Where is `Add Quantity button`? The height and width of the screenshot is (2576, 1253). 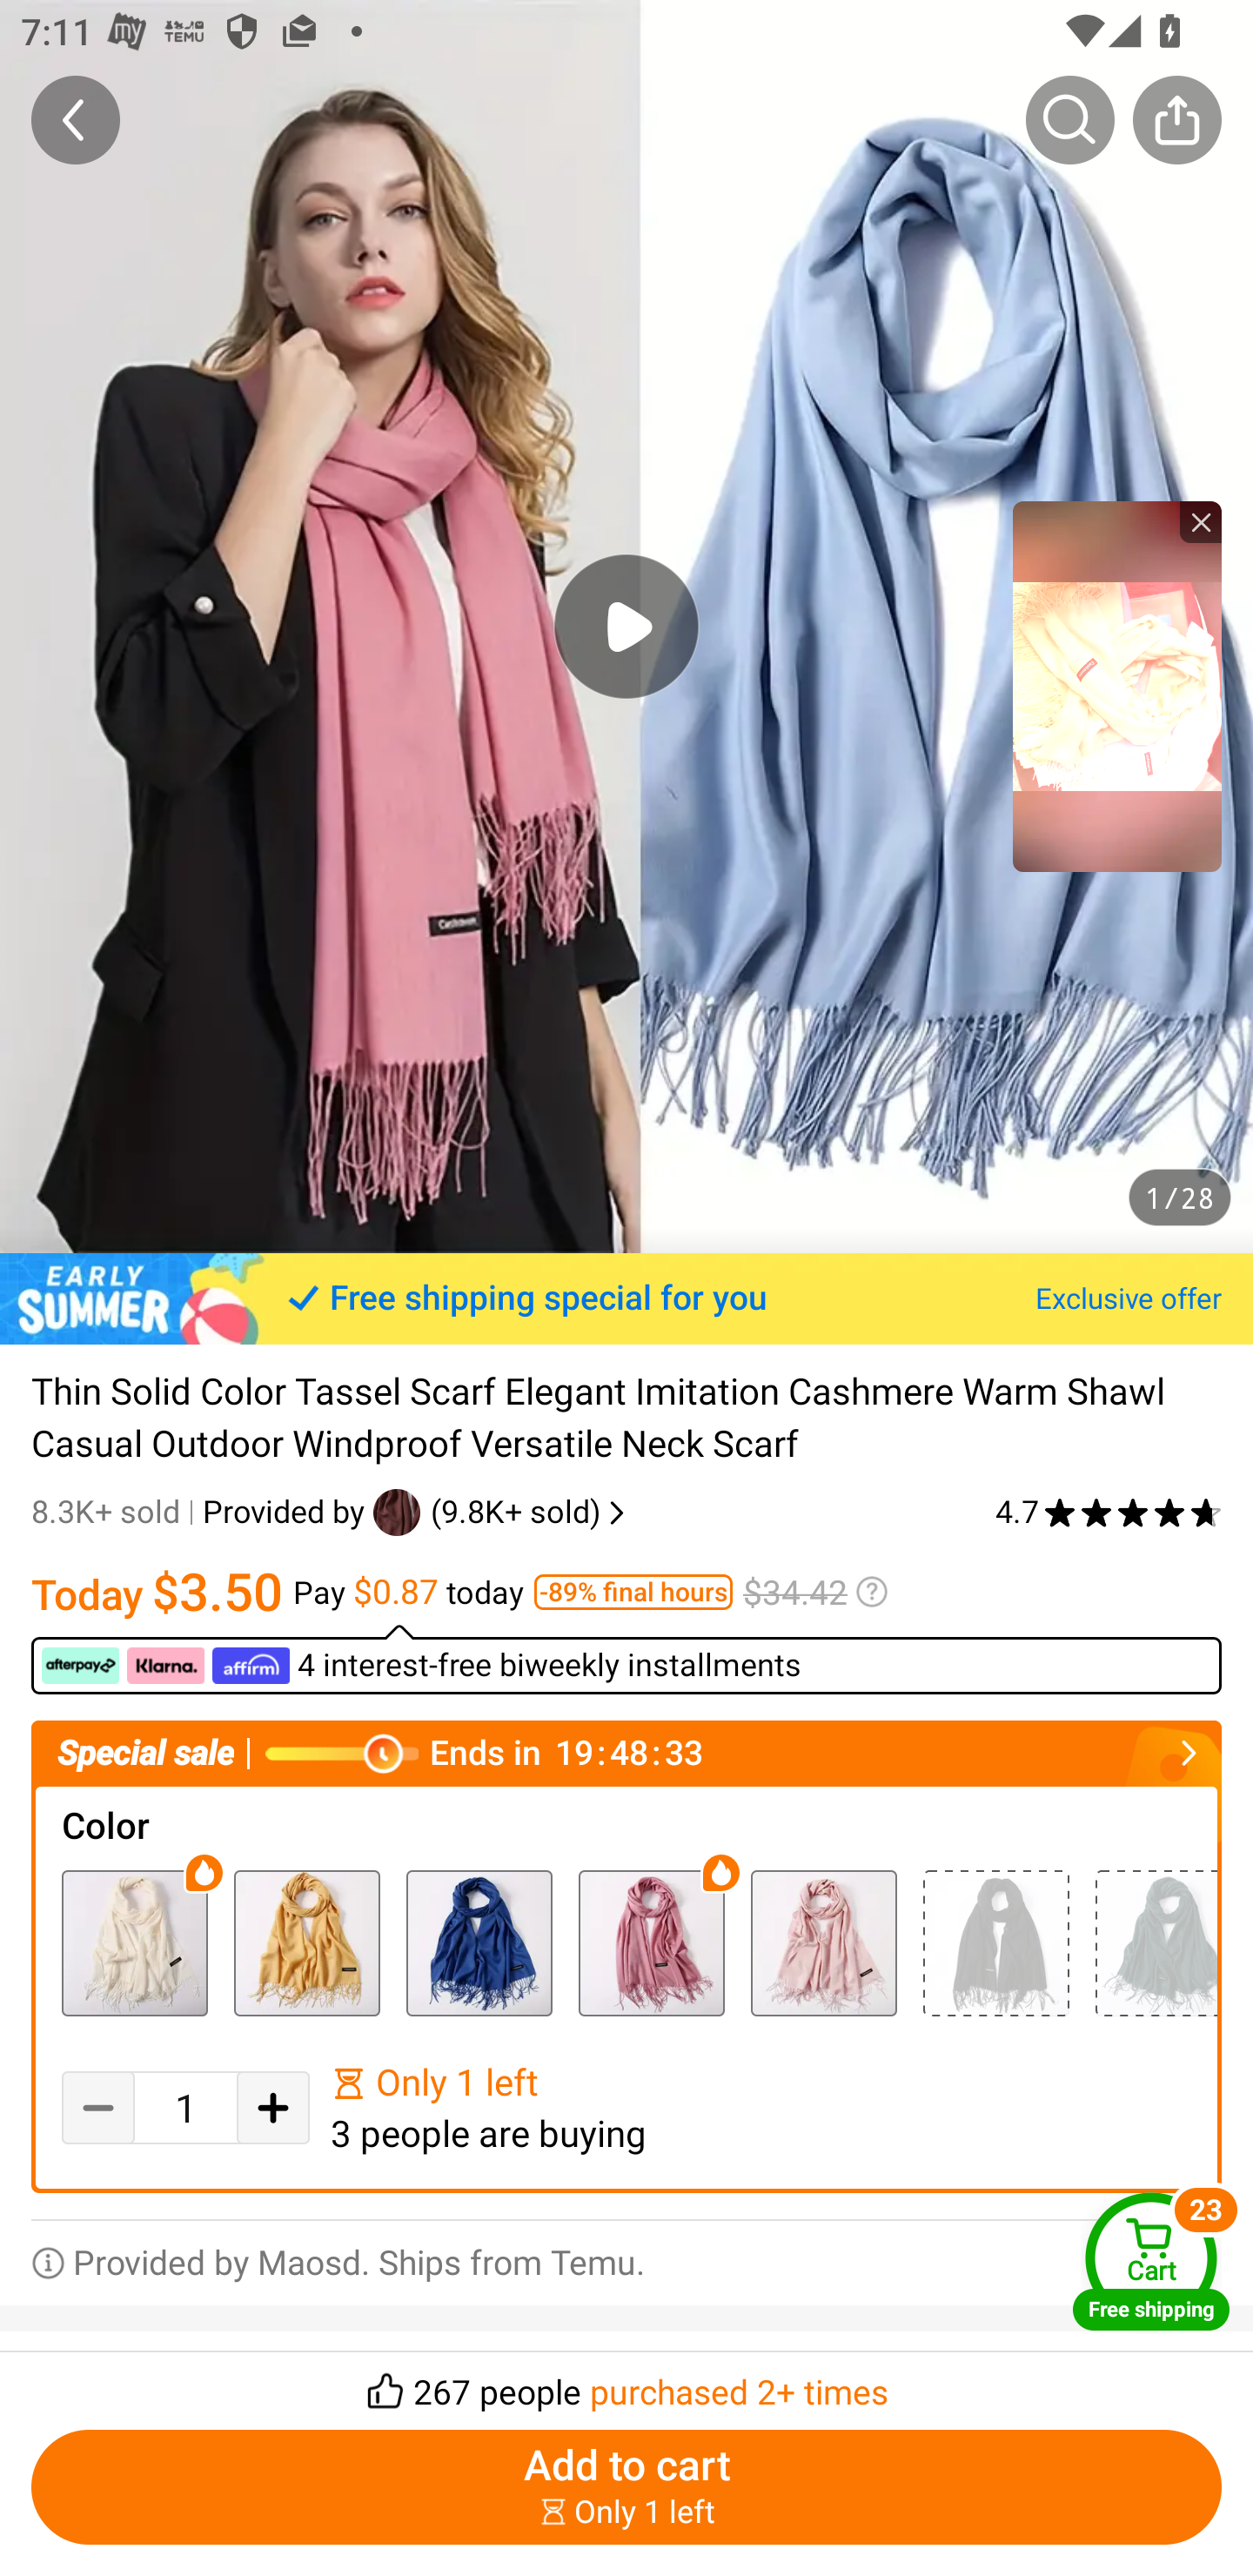 Add Quantity button is located at coordinates (273, 2106).